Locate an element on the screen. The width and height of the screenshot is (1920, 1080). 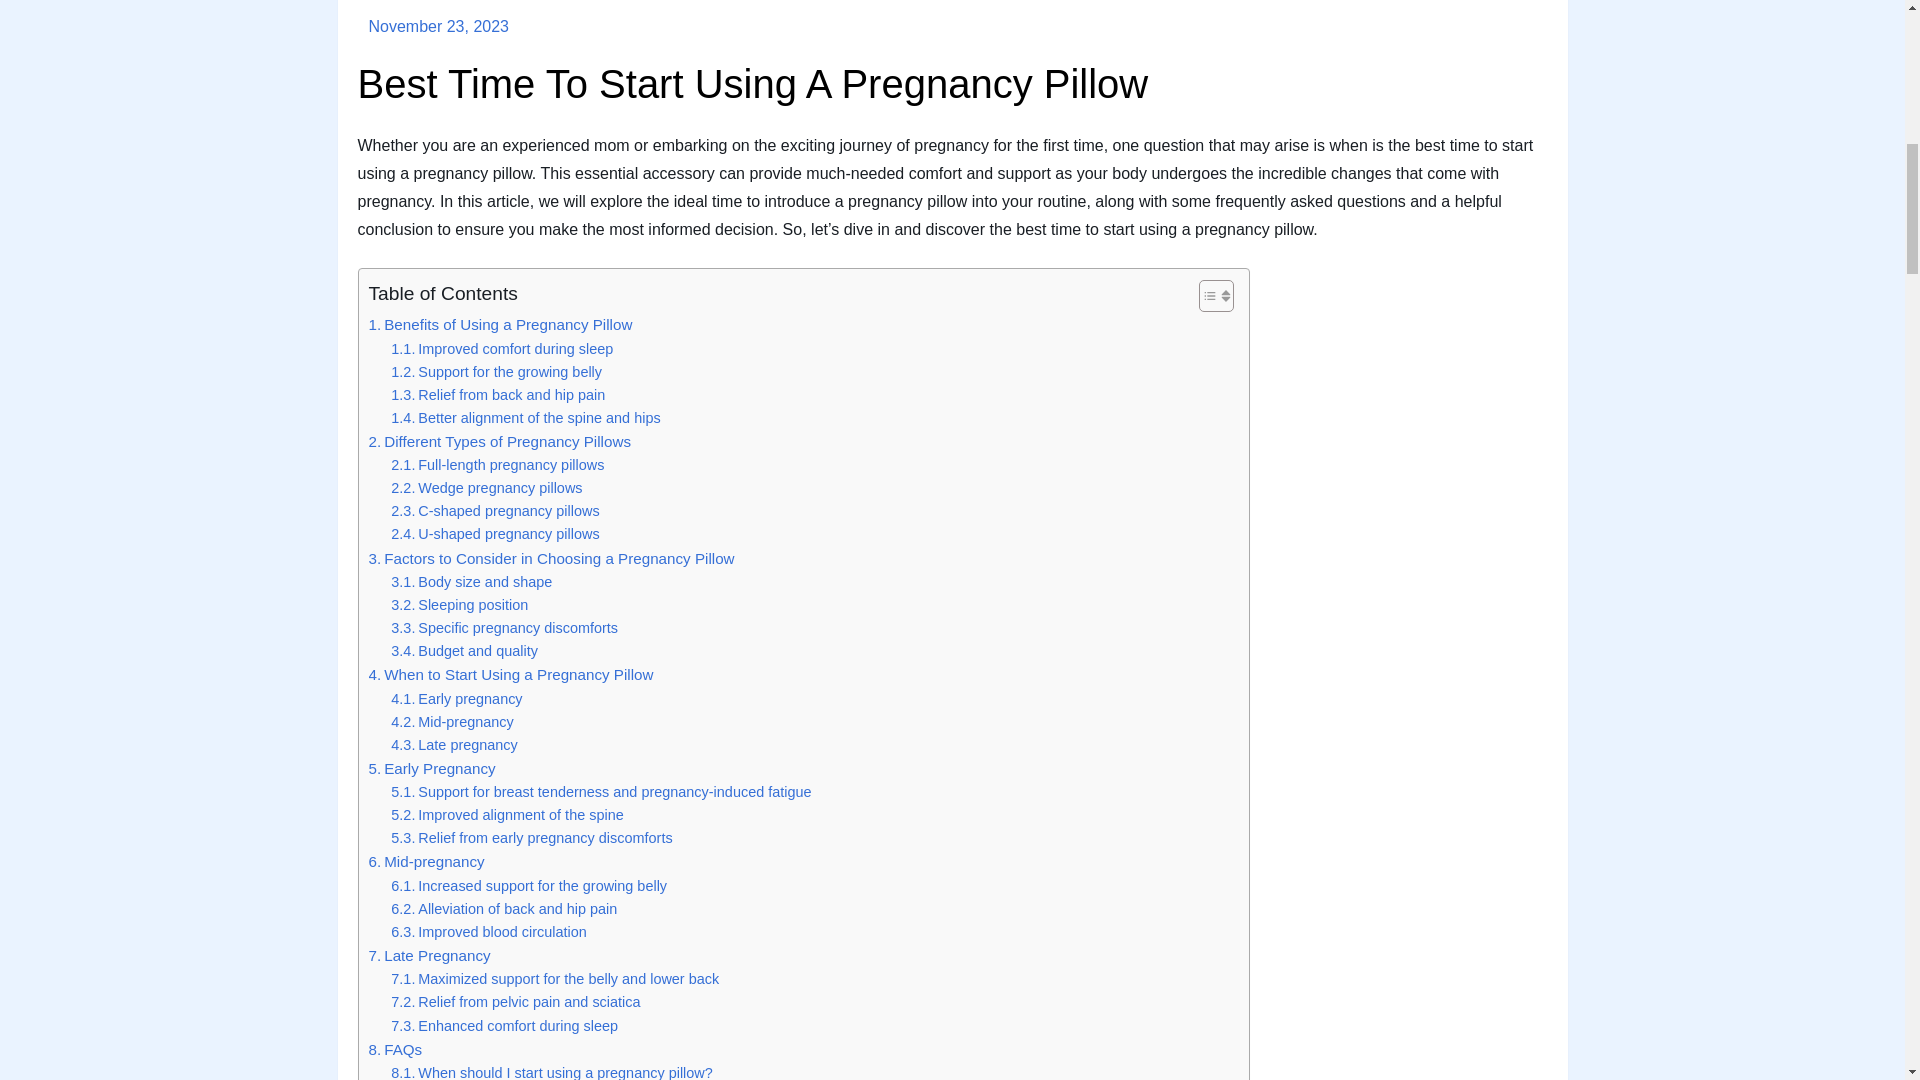
Specific pregnancy discomforts is located at coordinates (504, 628).